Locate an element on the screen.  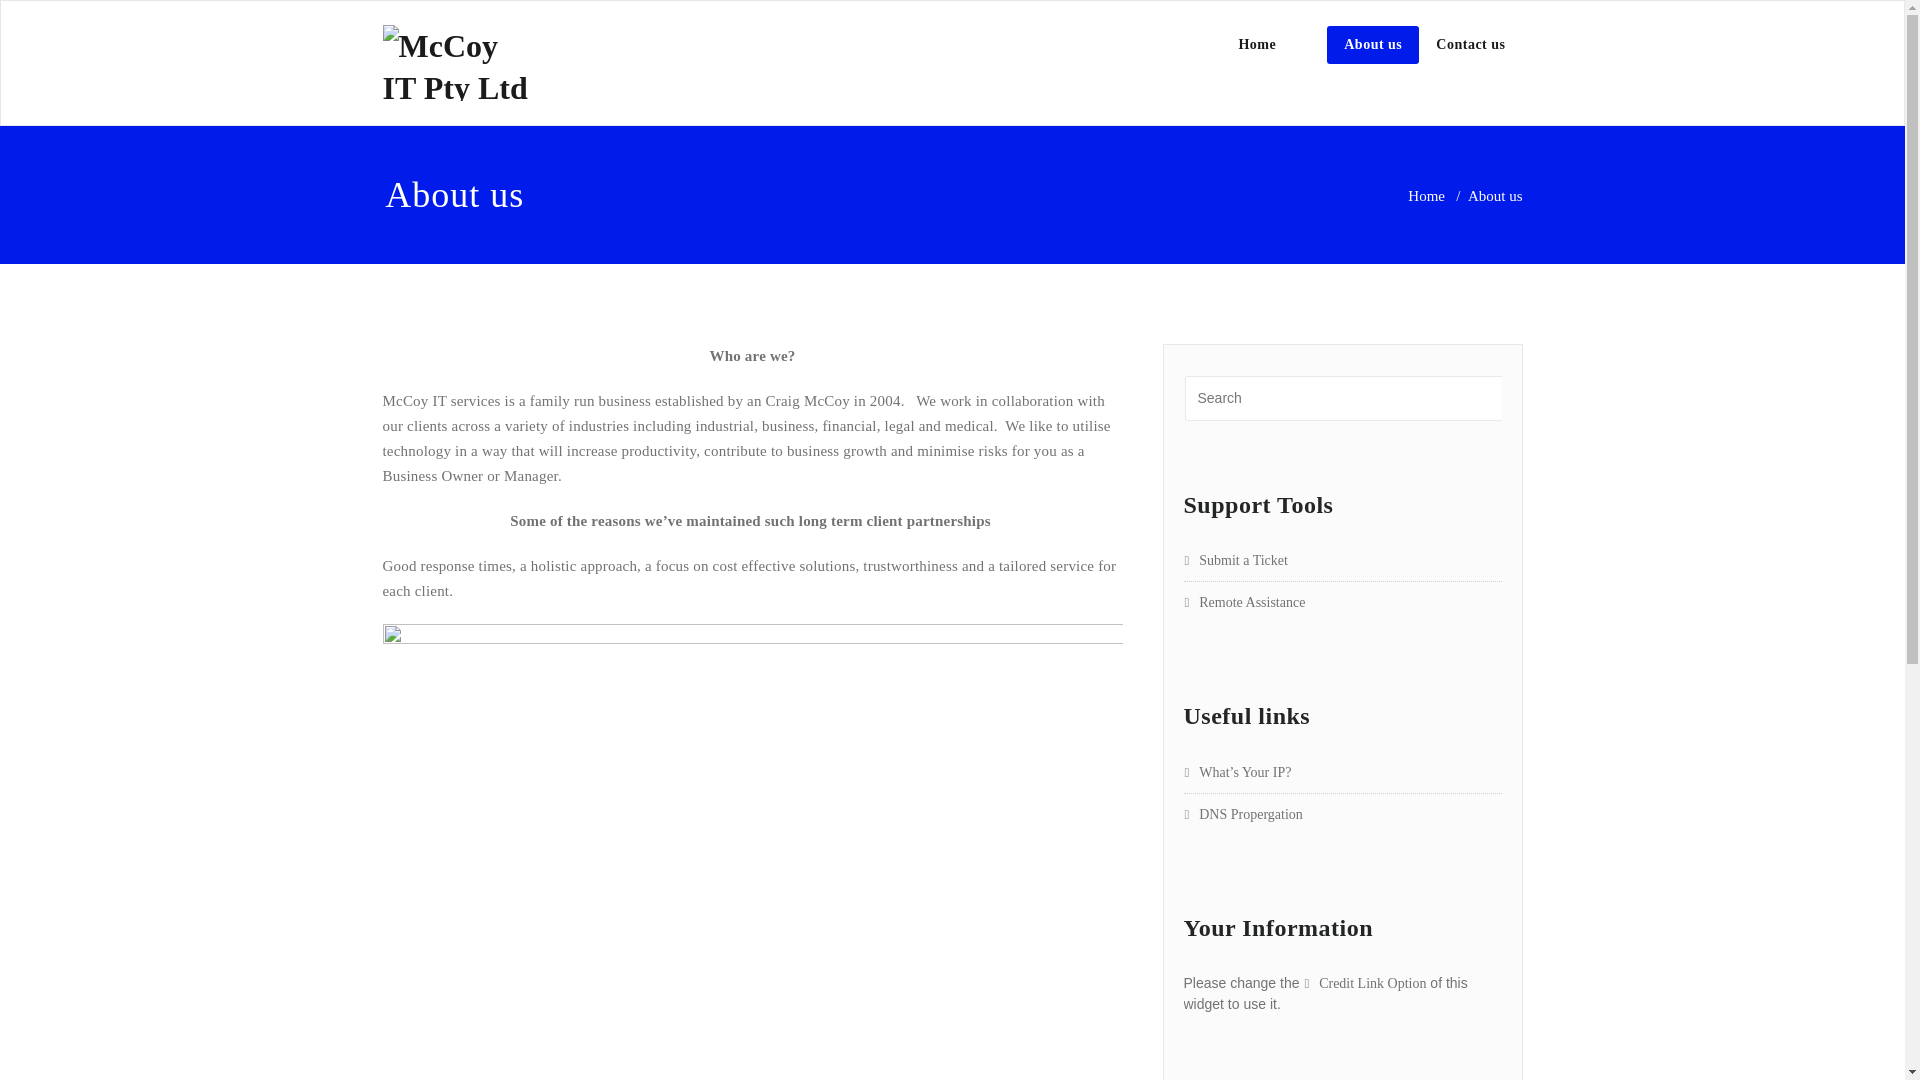
About us is located at coordinates (1373, 45).